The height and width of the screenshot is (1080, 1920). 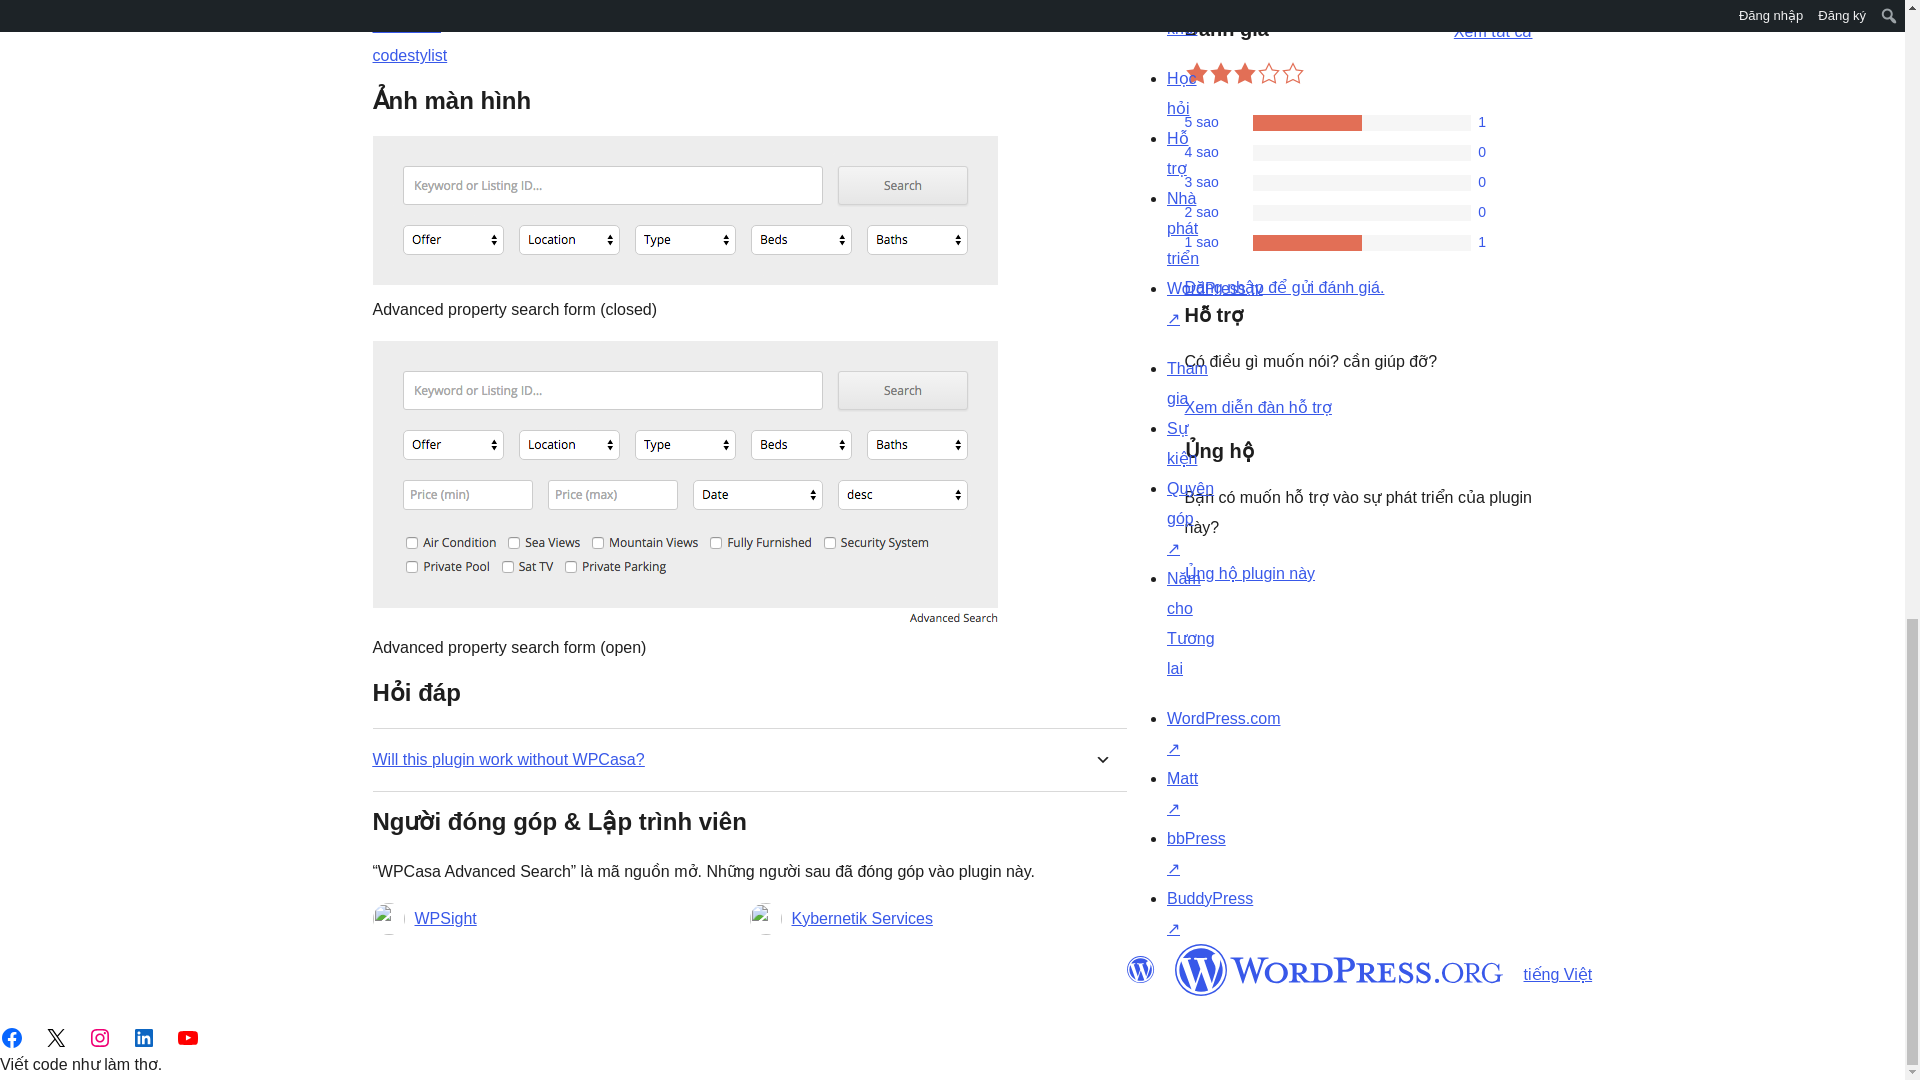 What do you see at coordinates (1338, 969) in the screenshot?
I see `WordPress.org` at bounding box center [1338, 969].